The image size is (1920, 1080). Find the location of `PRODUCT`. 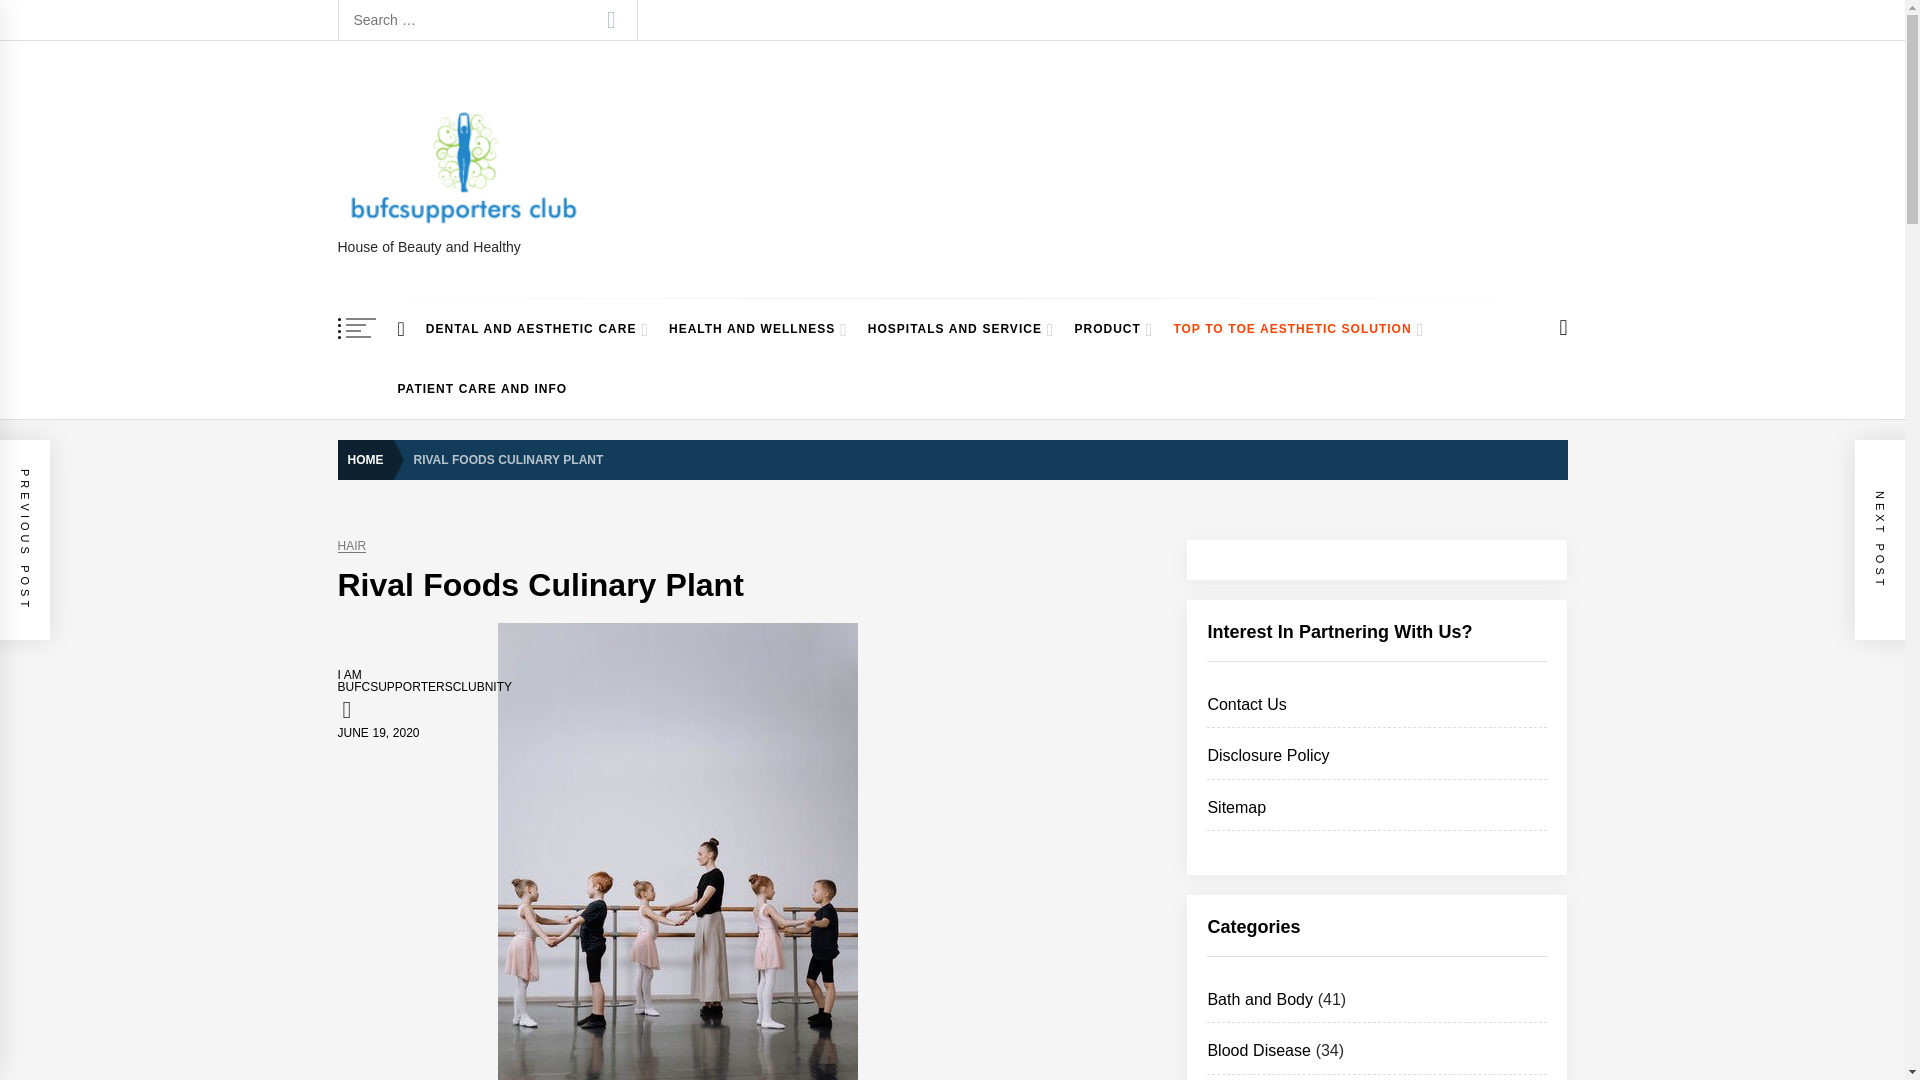

PRODUCT is located at coordinates (1113, 328).